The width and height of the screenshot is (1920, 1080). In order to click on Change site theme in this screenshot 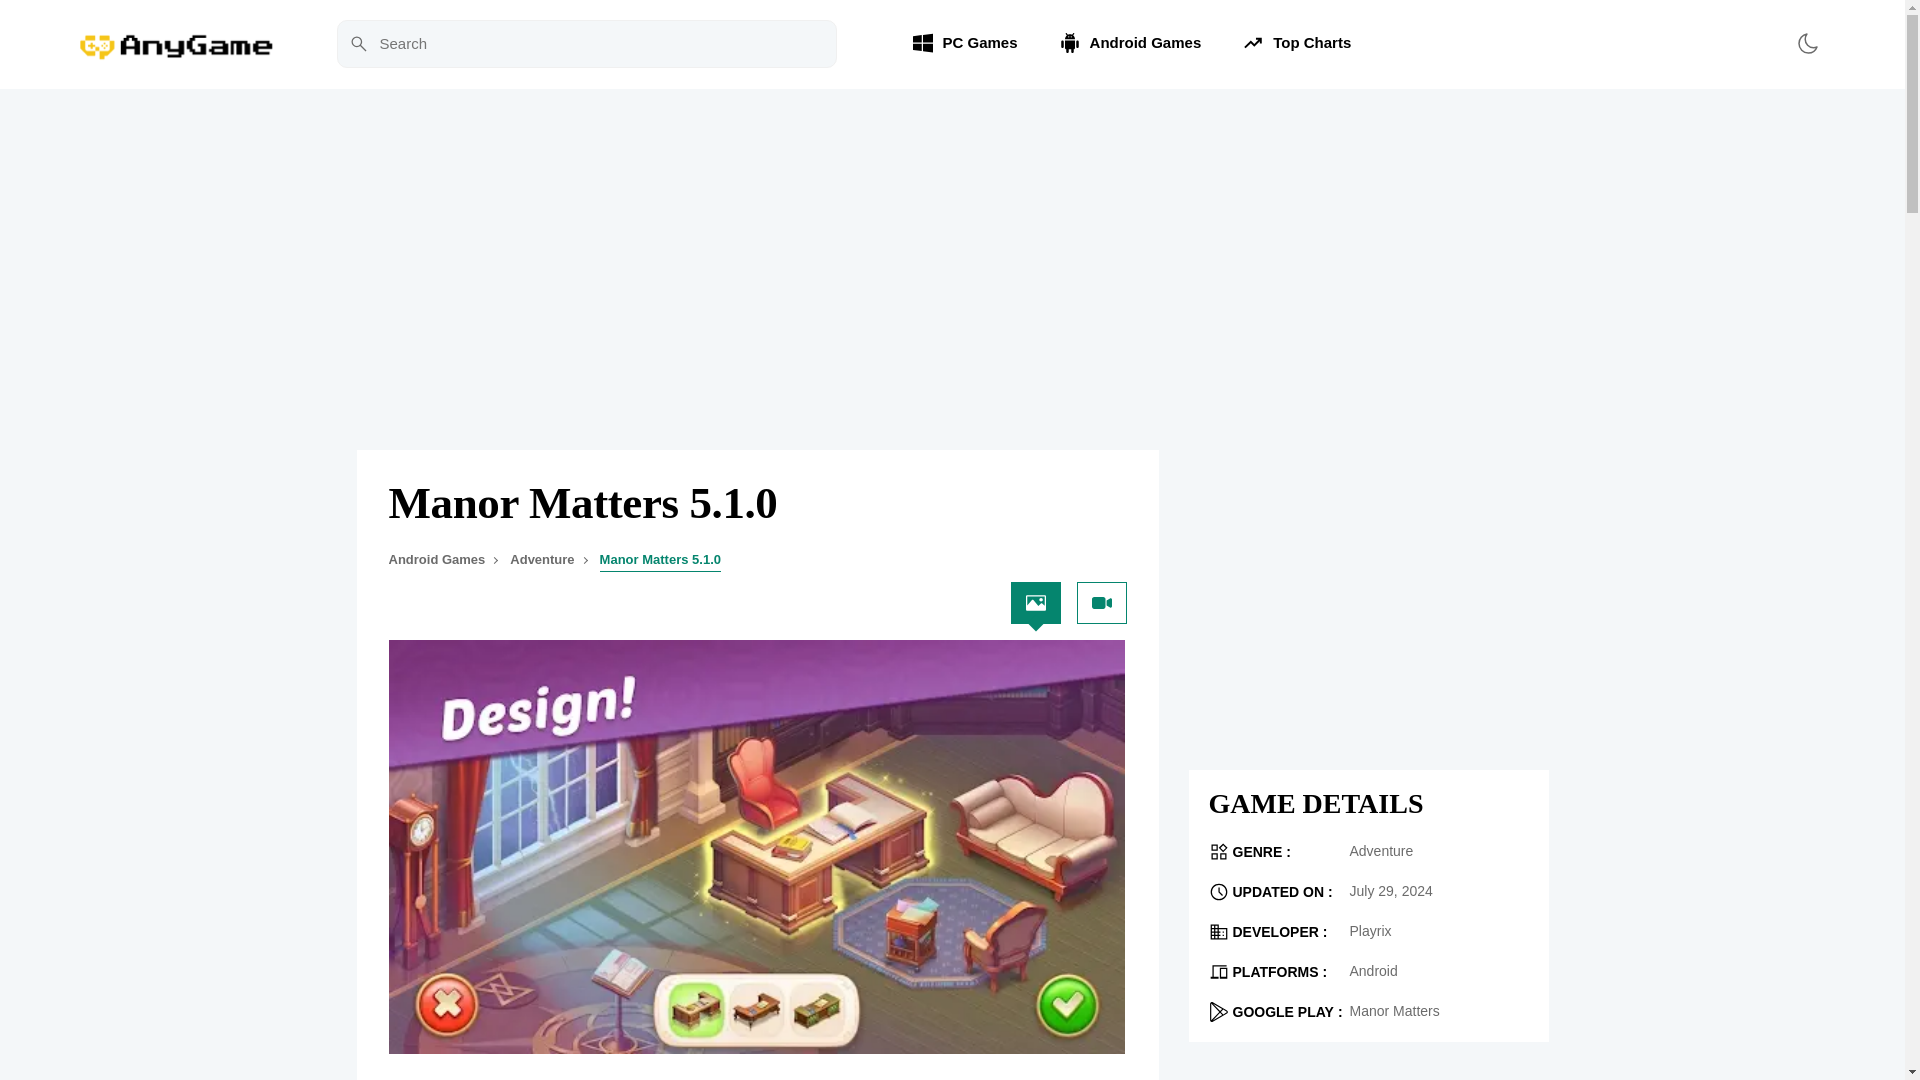, I will do `click(1806, 43)`.